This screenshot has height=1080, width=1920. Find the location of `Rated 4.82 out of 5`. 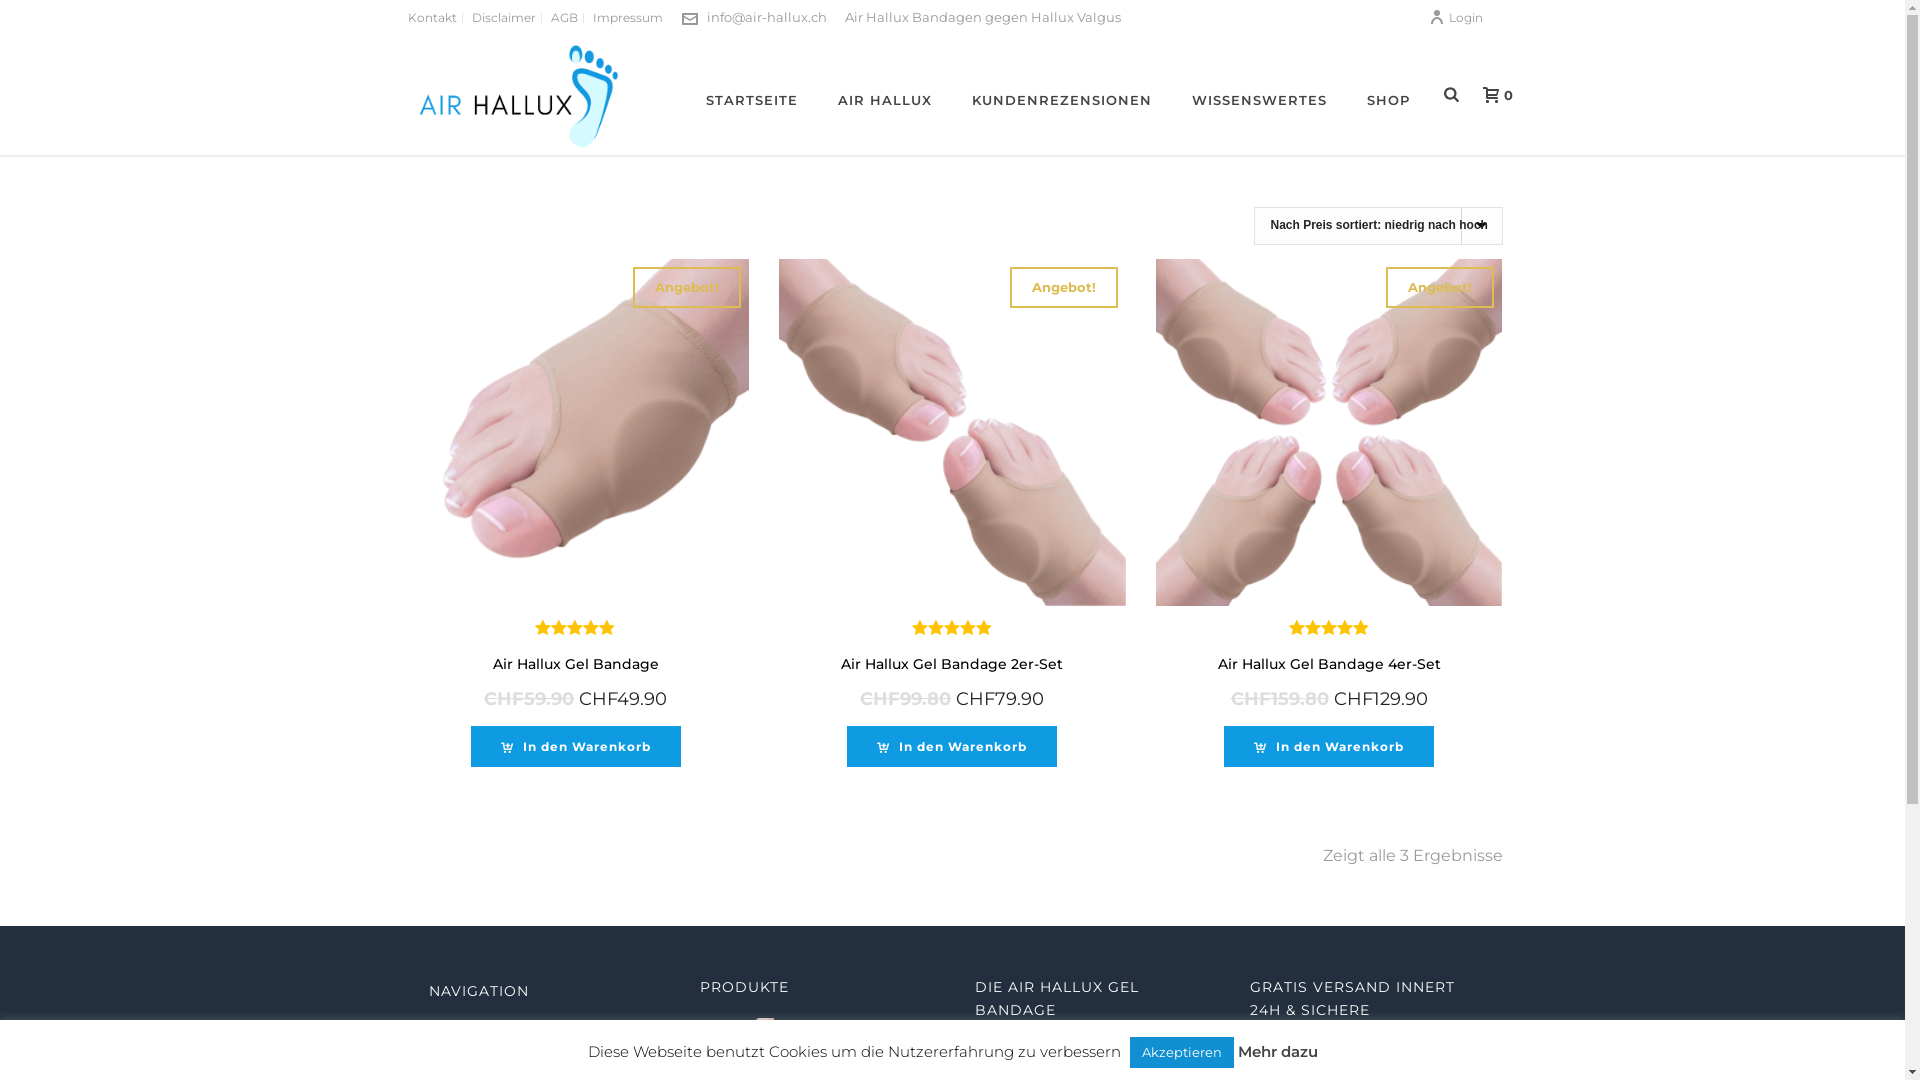

Rated 4.82 out of 5 is located at coordinates (952, 627).